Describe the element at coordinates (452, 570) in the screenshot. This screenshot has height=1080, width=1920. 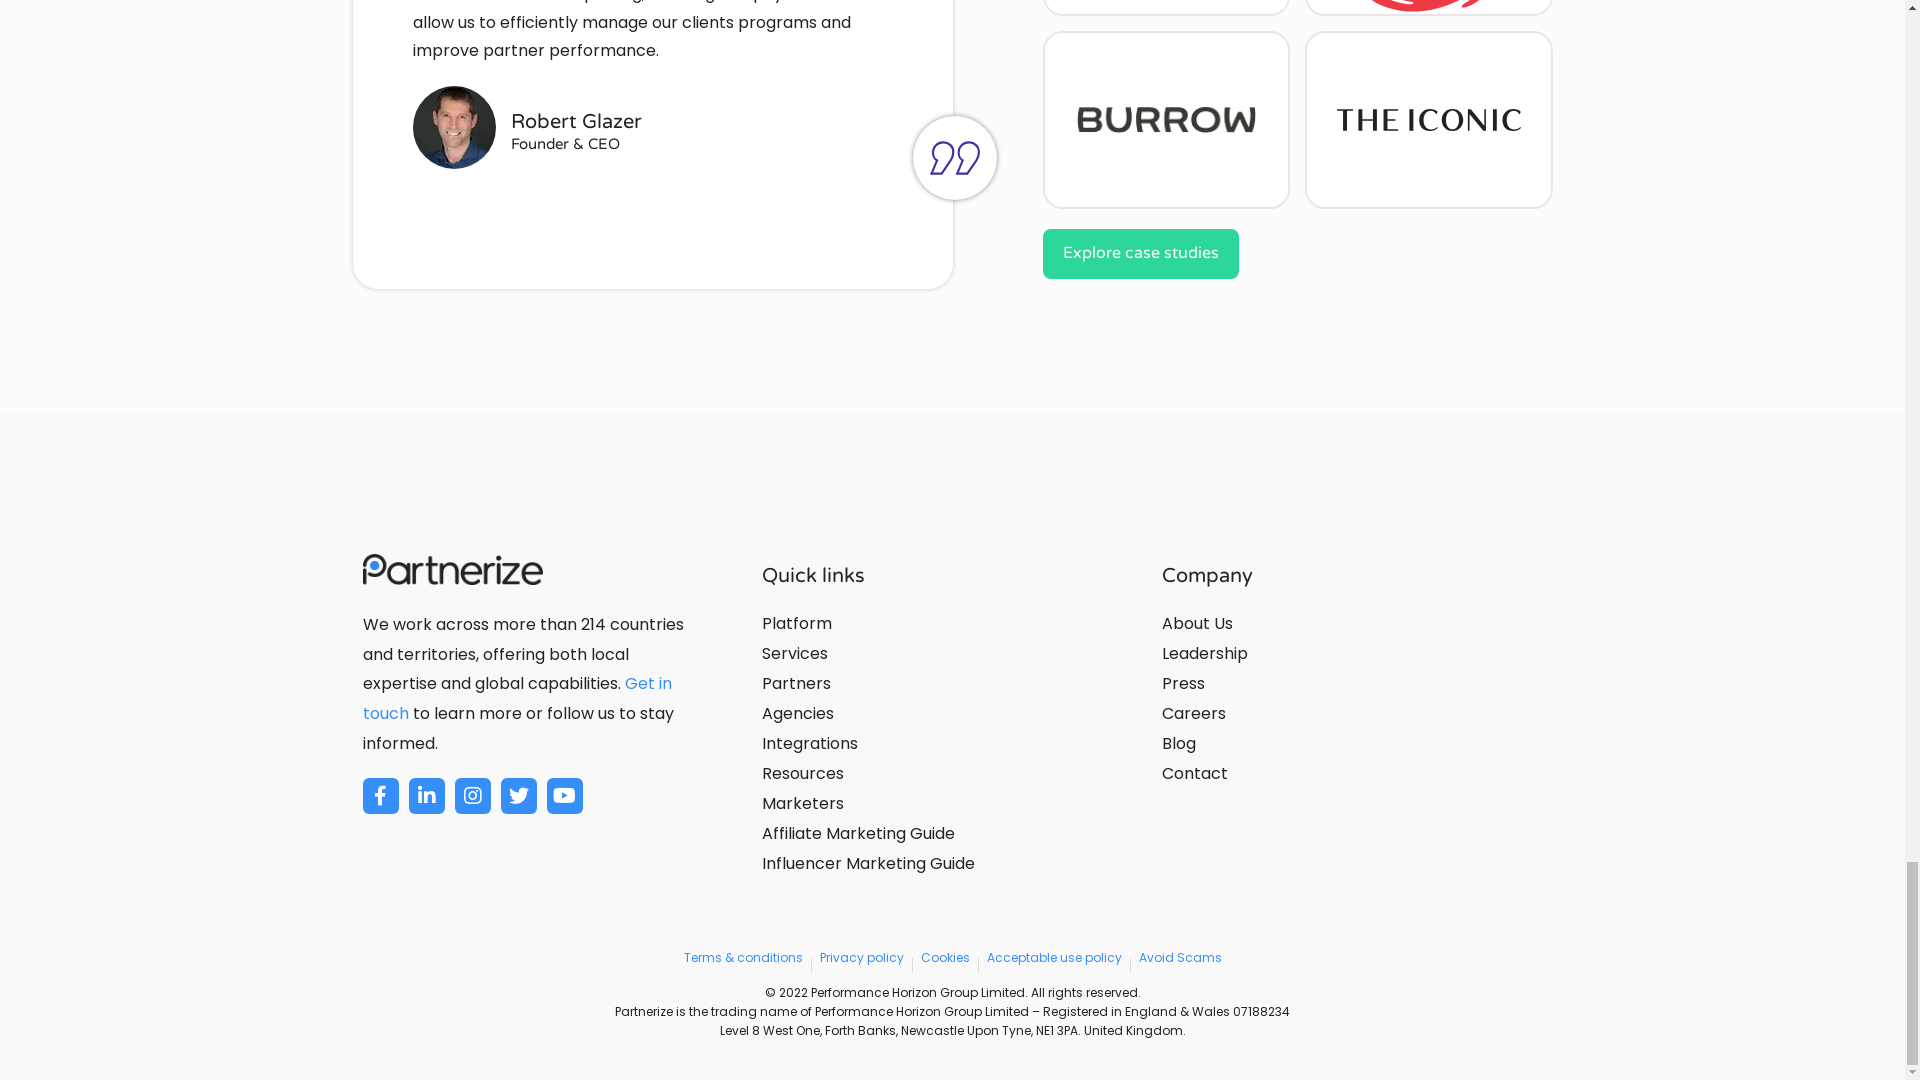
I see `Partnerize Logo` at that location.